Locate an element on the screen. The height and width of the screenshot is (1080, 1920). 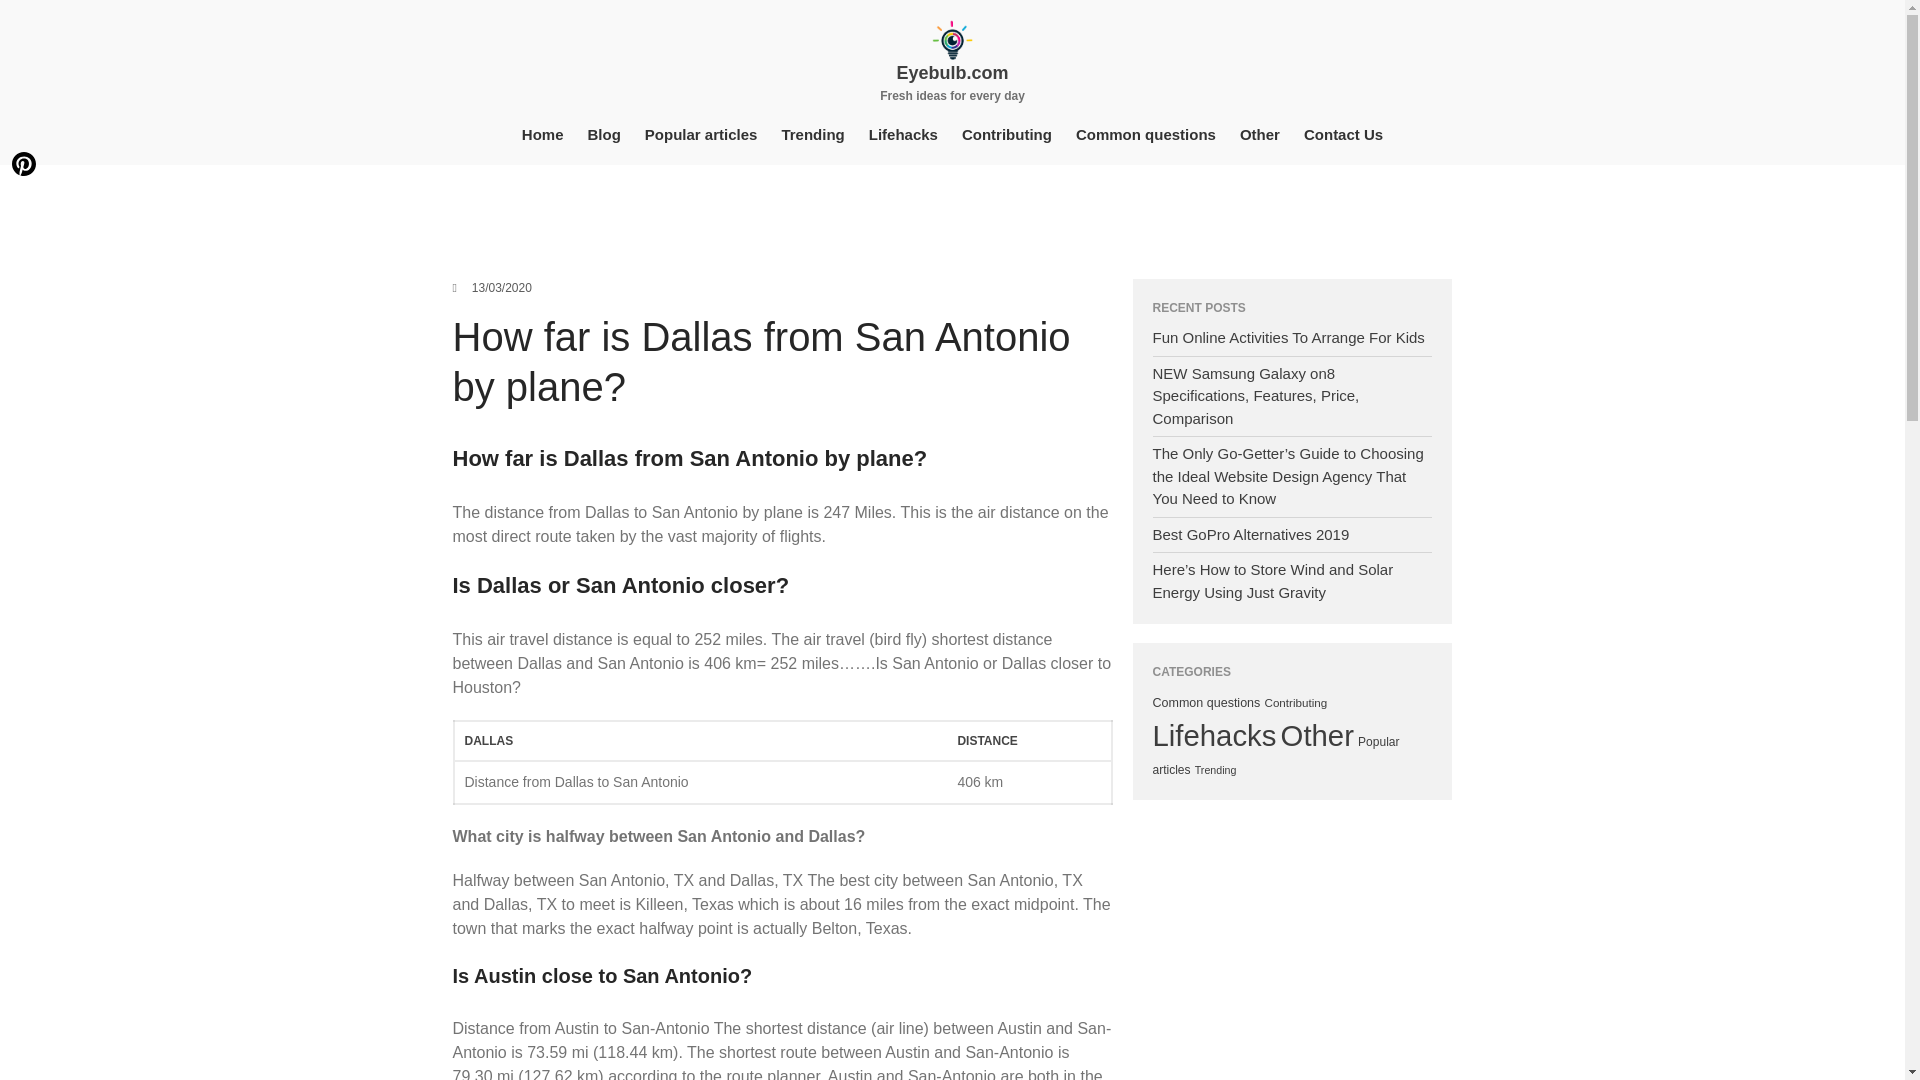
Home is located at coordinates (543, 134).